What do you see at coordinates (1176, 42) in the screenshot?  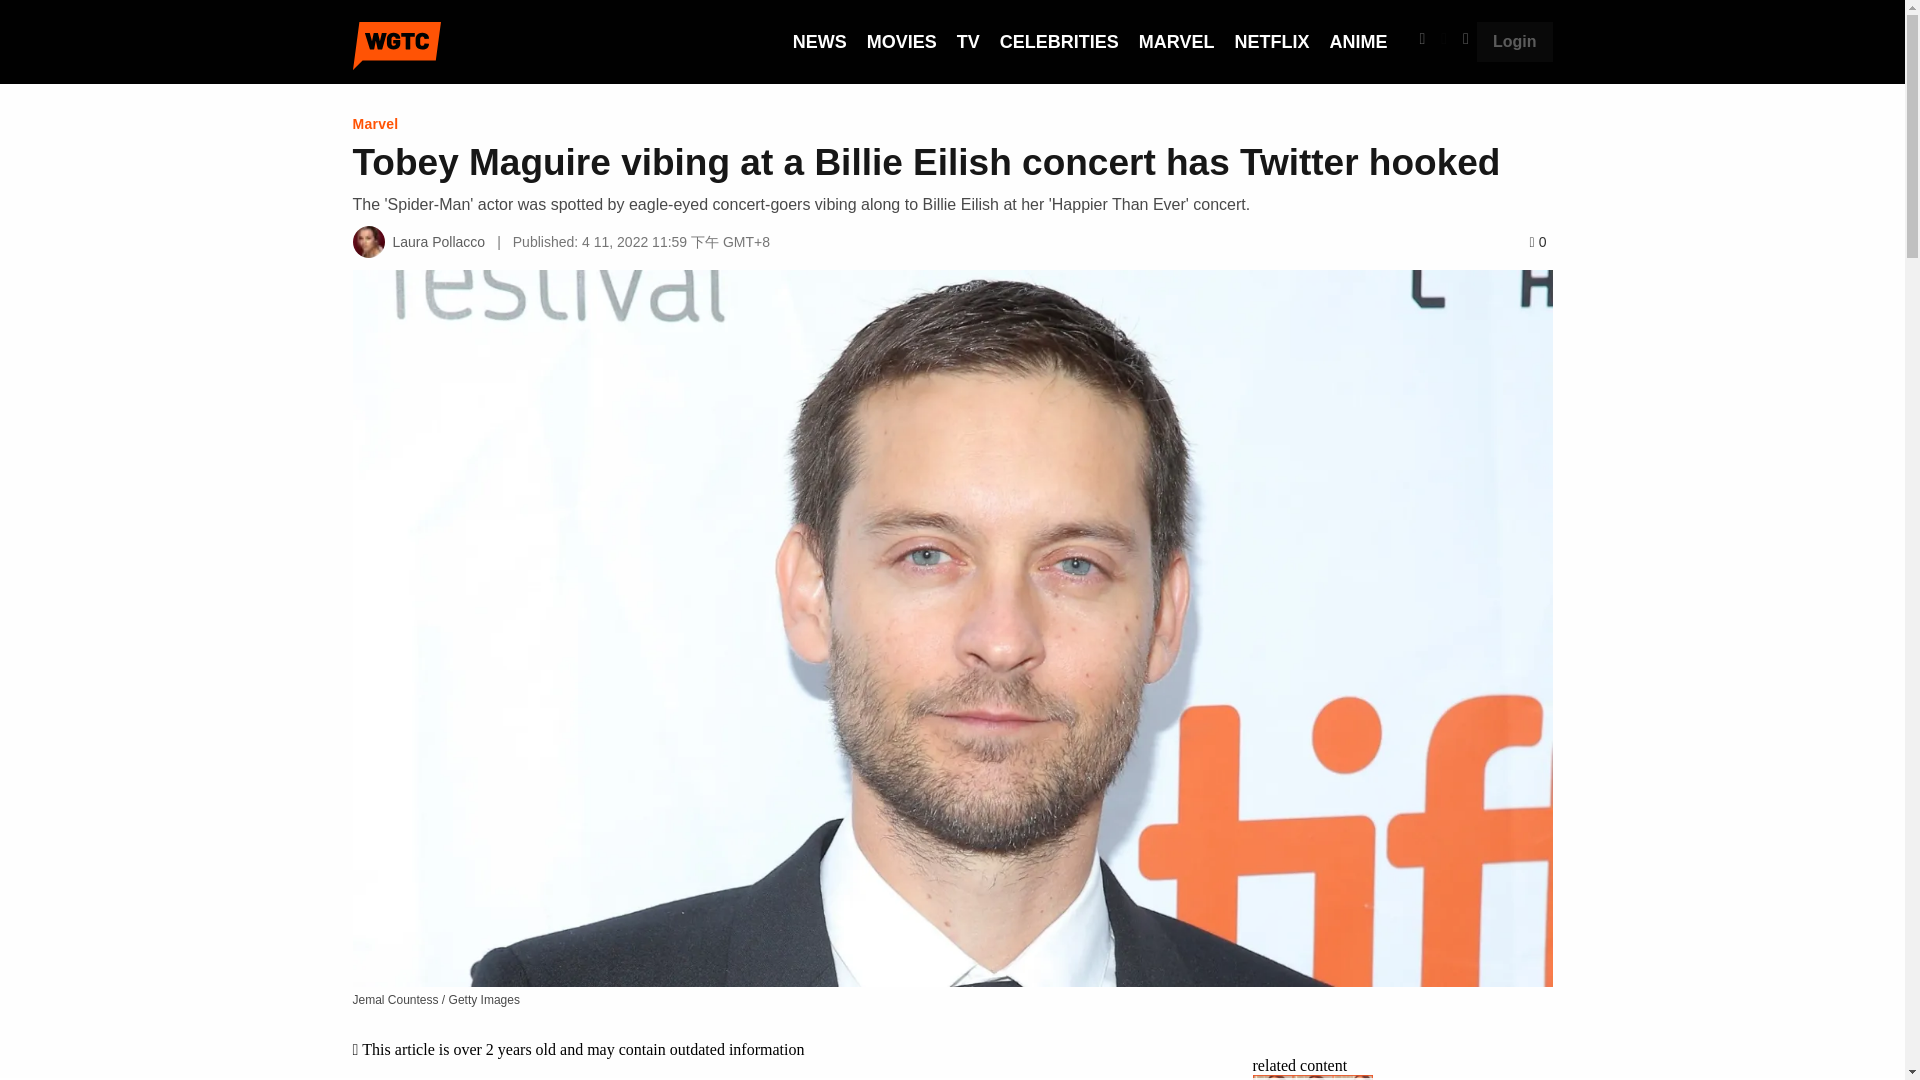 I see `MARVEL` at bounding box center [1176, 42].